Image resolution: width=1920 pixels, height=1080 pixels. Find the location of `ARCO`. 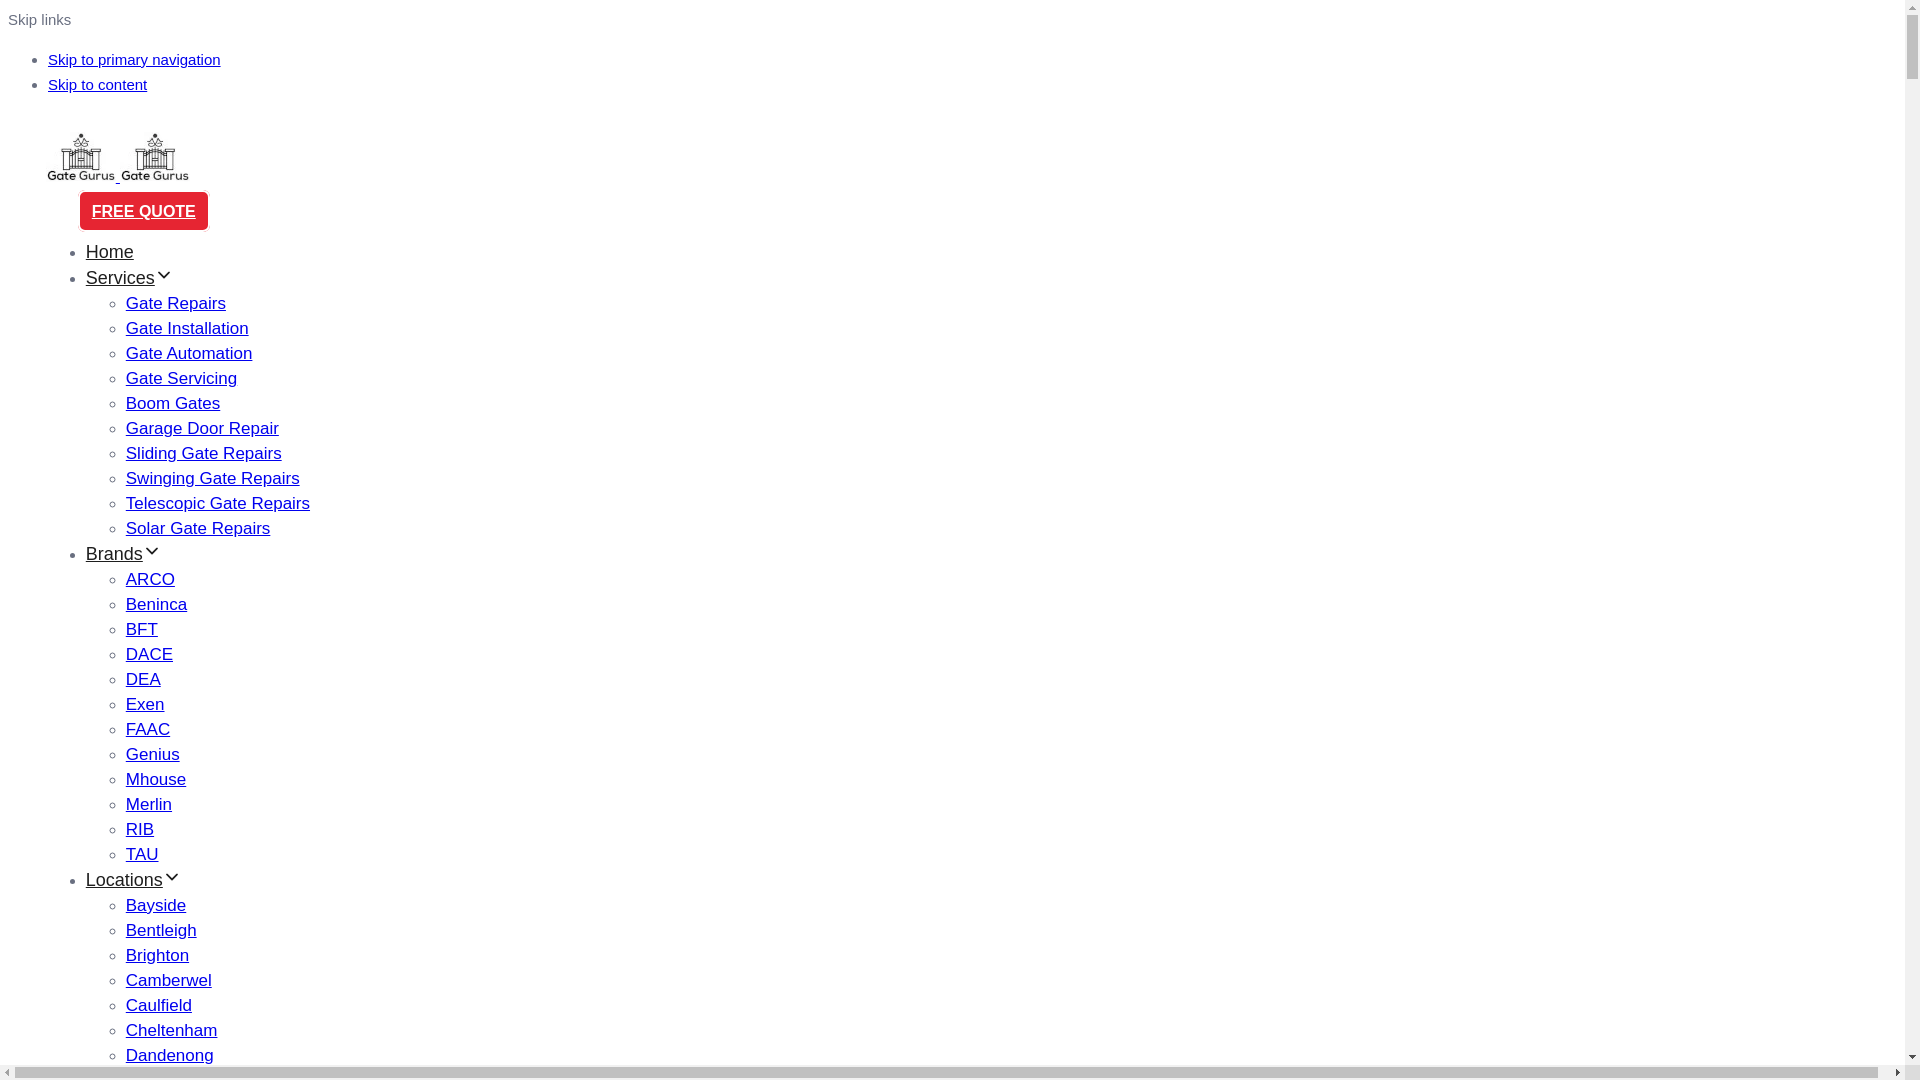

ARCO is located at coordinates (150, 580).